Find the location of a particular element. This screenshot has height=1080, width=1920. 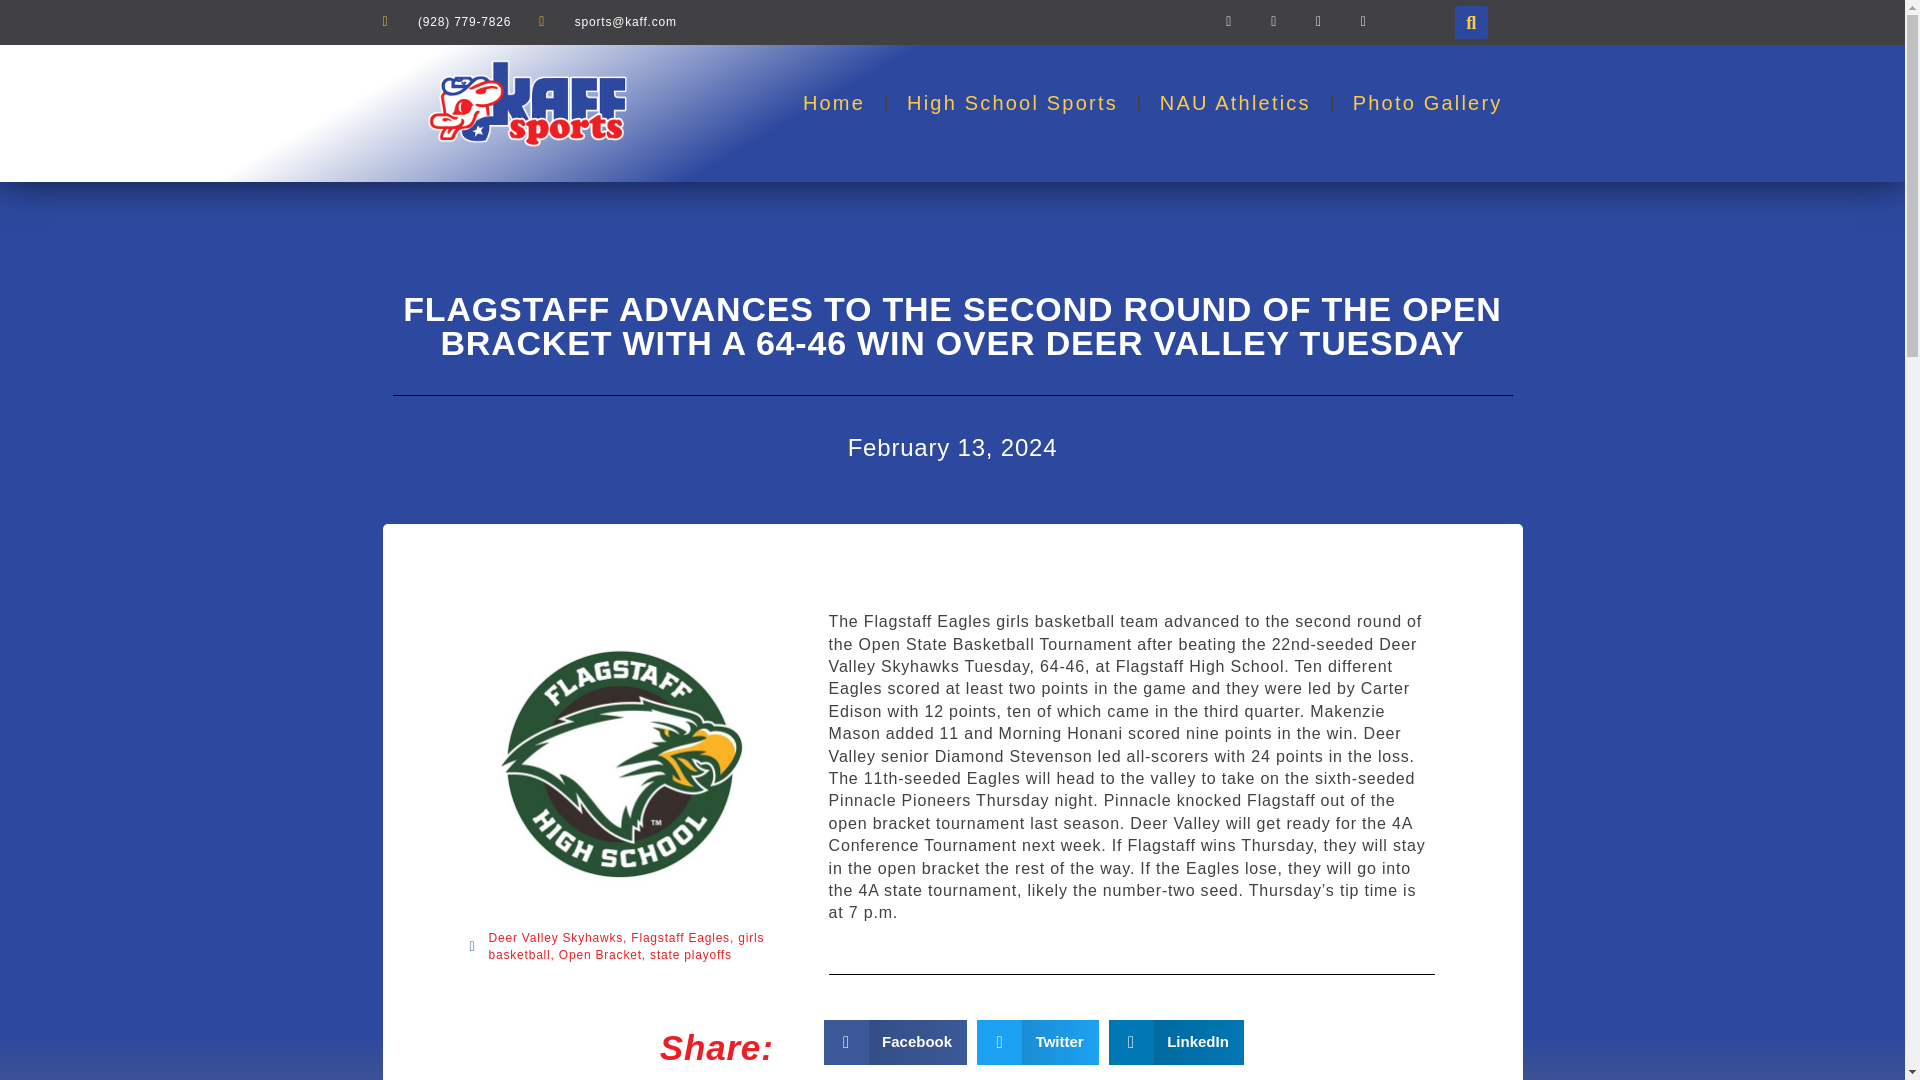

Photo Gallery is located at coordinates (1427, 102).